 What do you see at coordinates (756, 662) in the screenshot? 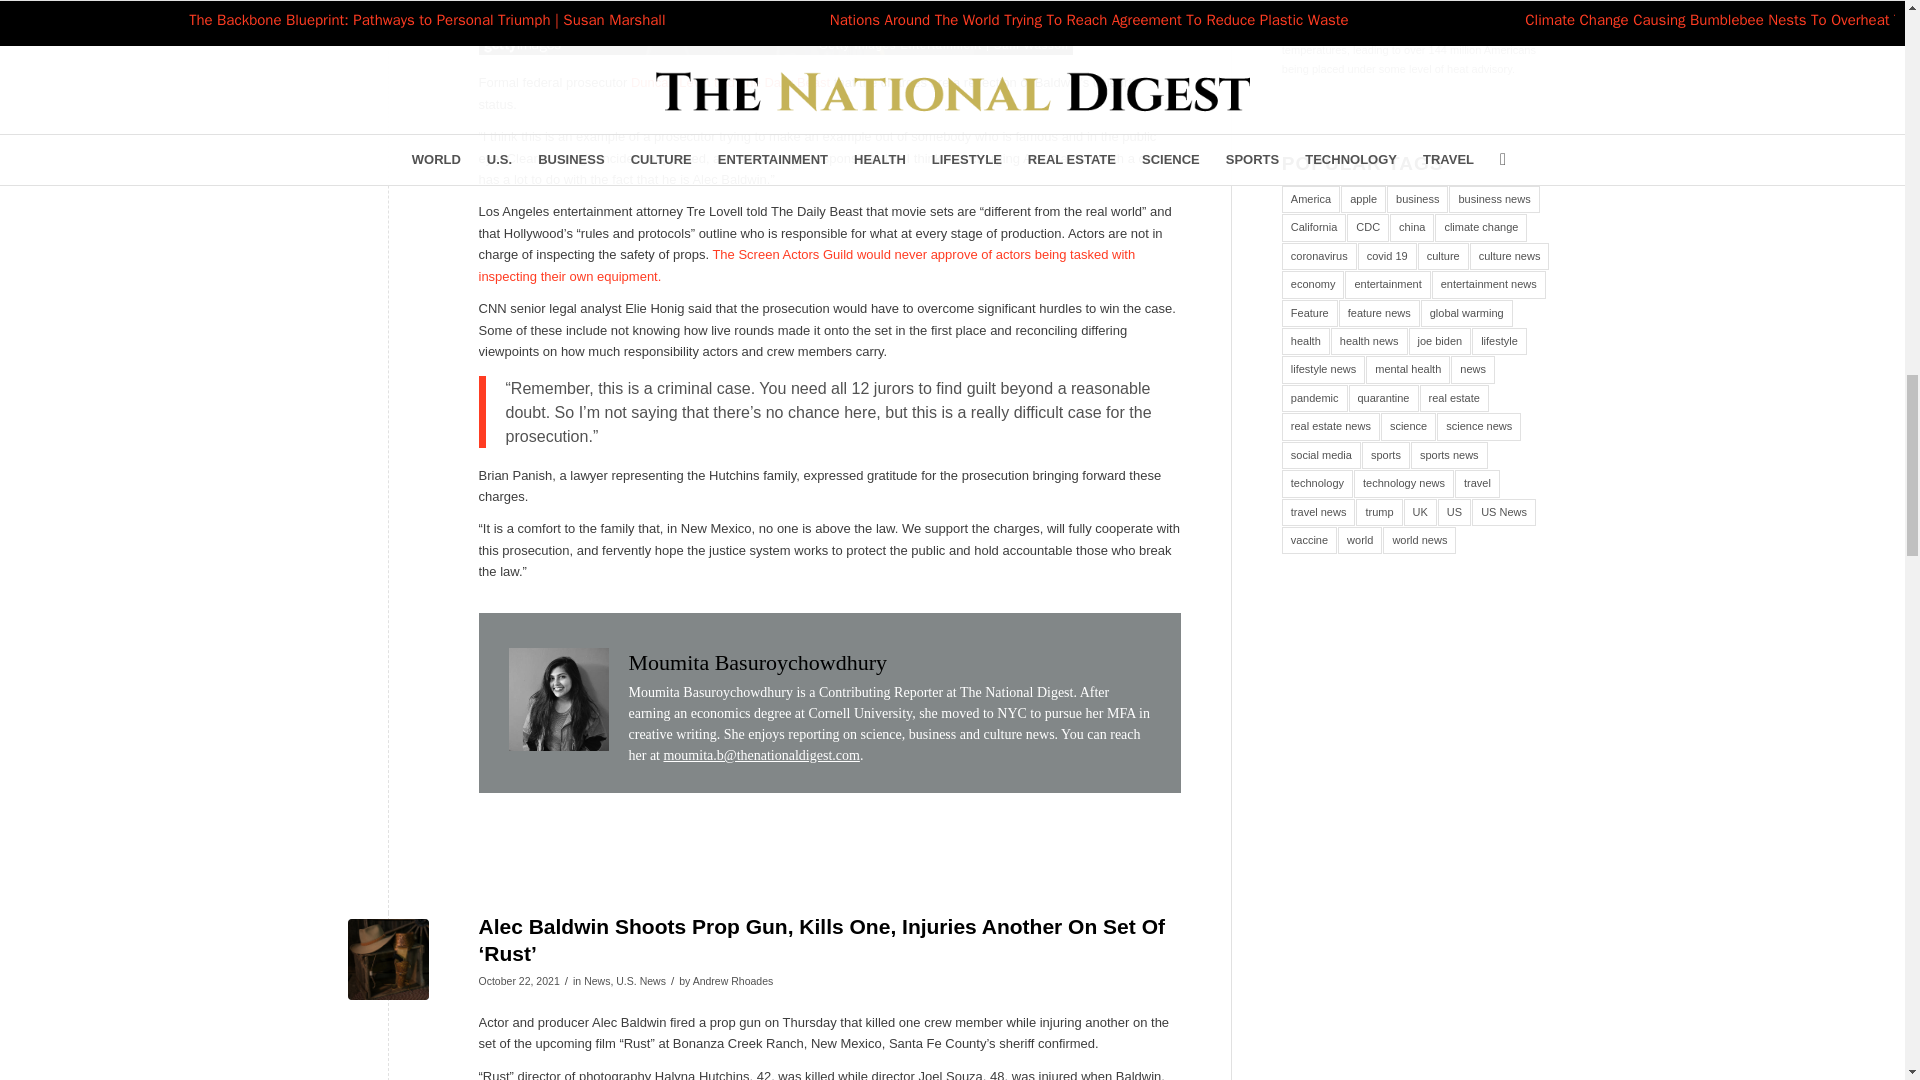
I see `Moumita Basuroychowdhury` at bounding box center [756, 662].